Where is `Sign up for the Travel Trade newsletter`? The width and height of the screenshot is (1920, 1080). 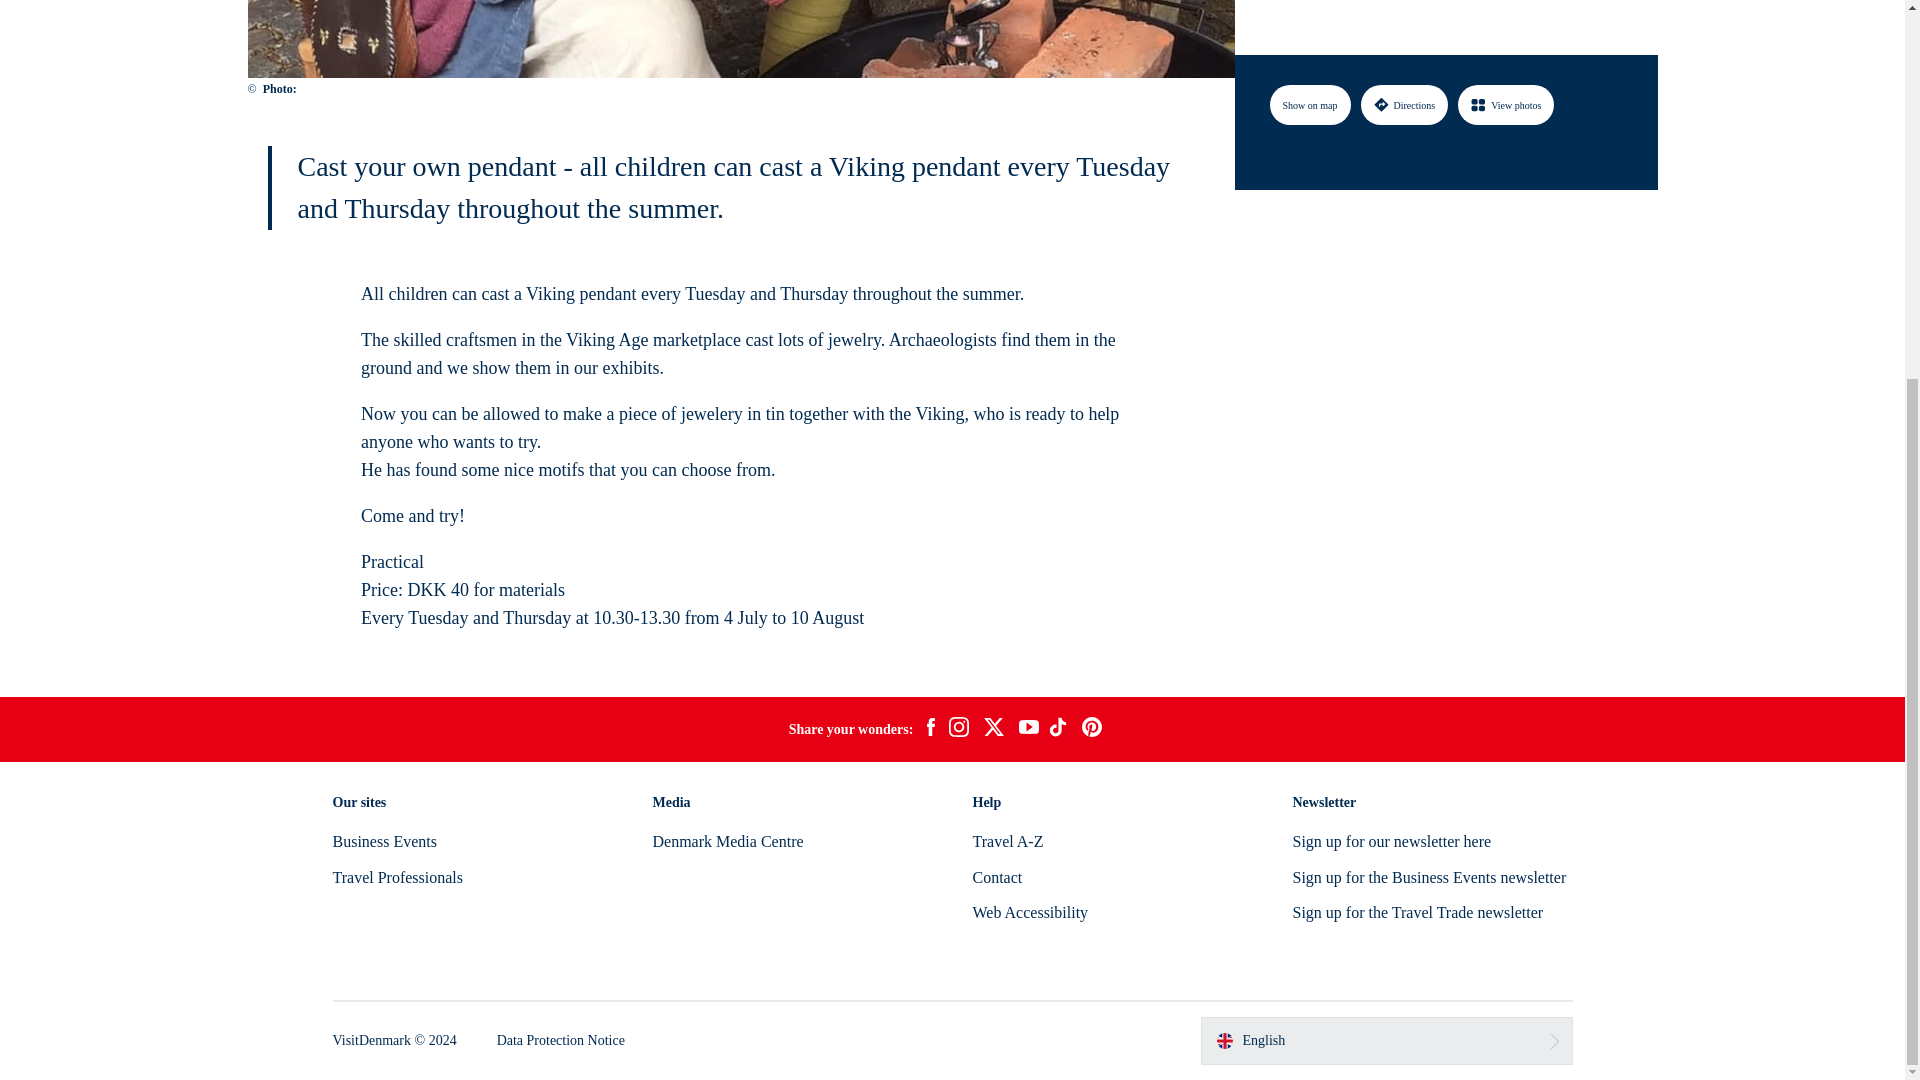 Sign up for the Travel Trade newsletter is located at coordinates (1418, 912).